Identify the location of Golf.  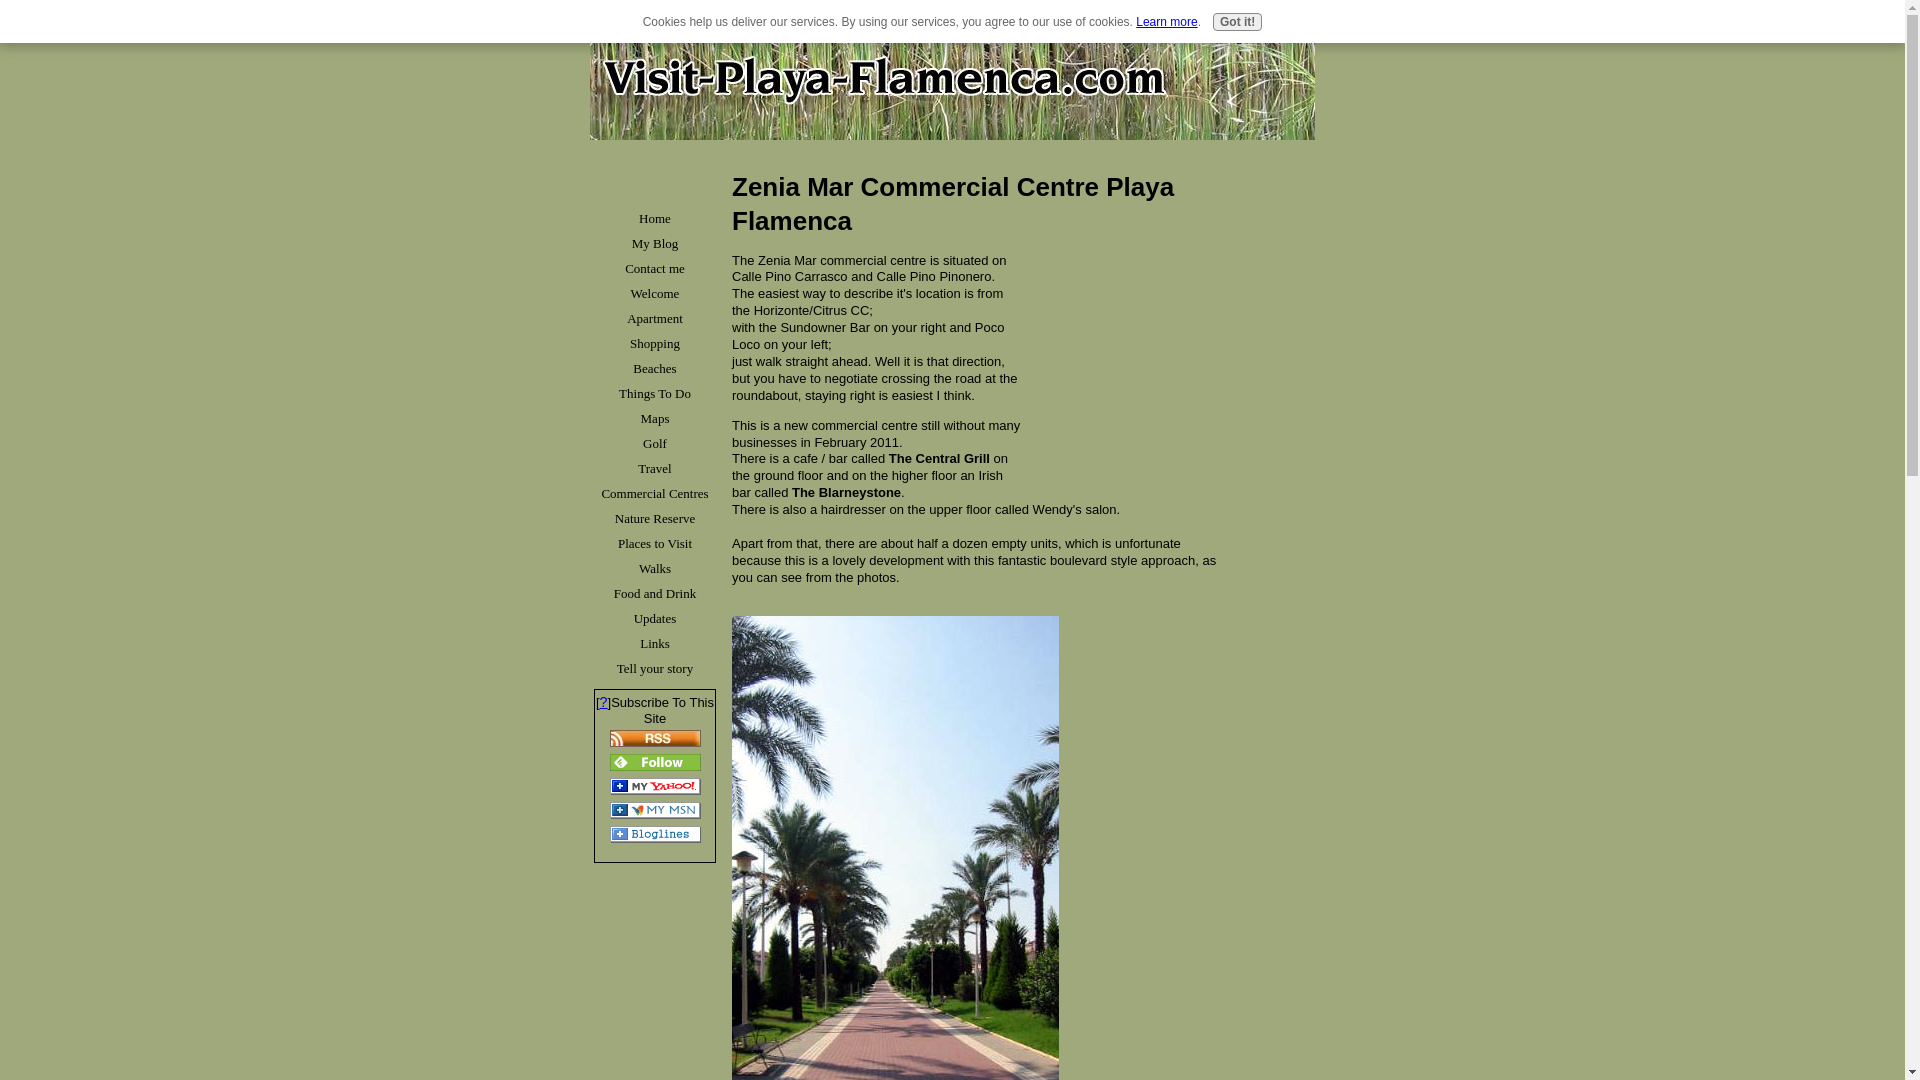
(654, 442).